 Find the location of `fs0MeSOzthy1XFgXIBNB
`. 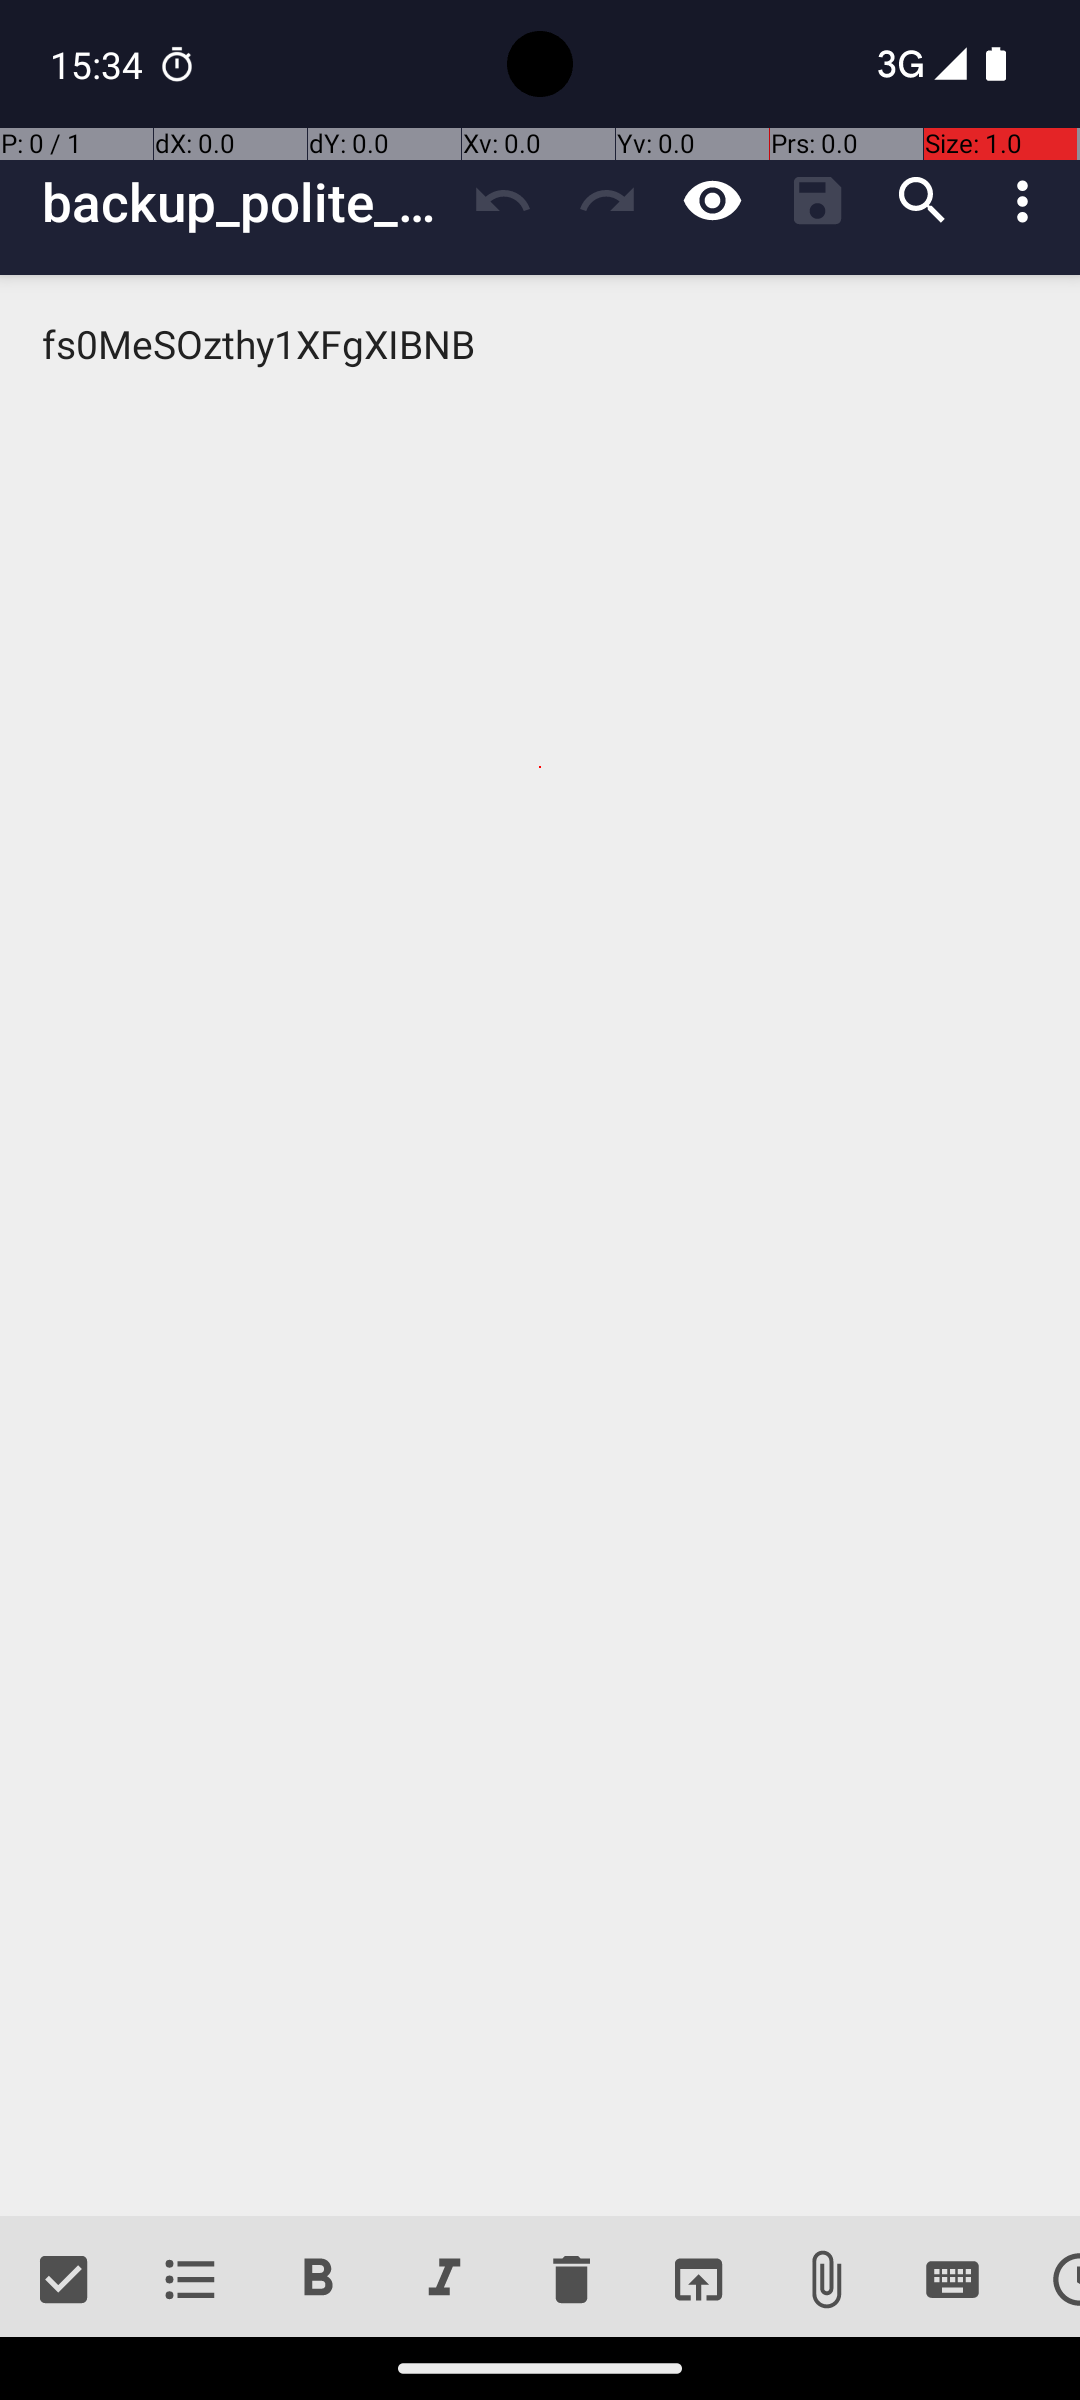

fs0MeSOzthy1XFgXIBNB
 is located at coordinates (540, 1246).